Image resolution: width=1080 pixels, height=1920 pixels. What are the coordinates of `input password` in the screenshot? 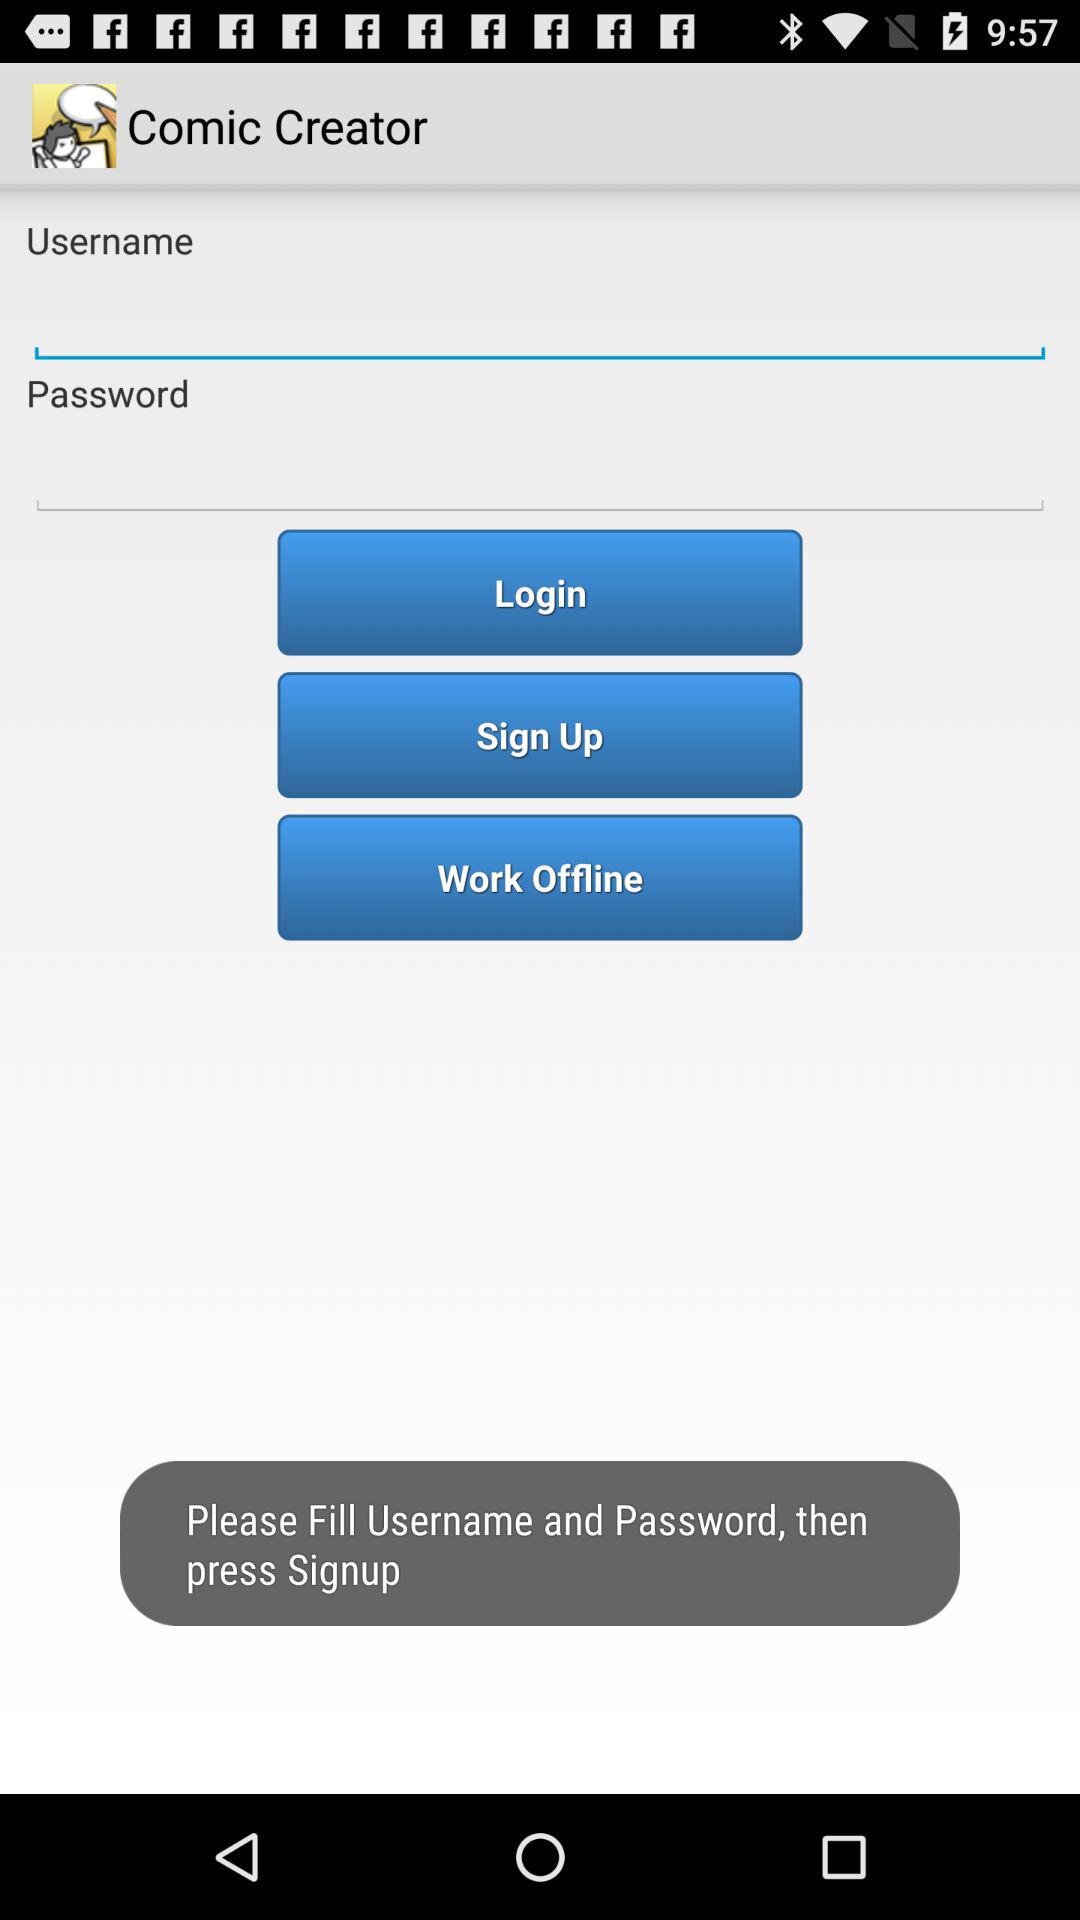 It's located at (540, 469).